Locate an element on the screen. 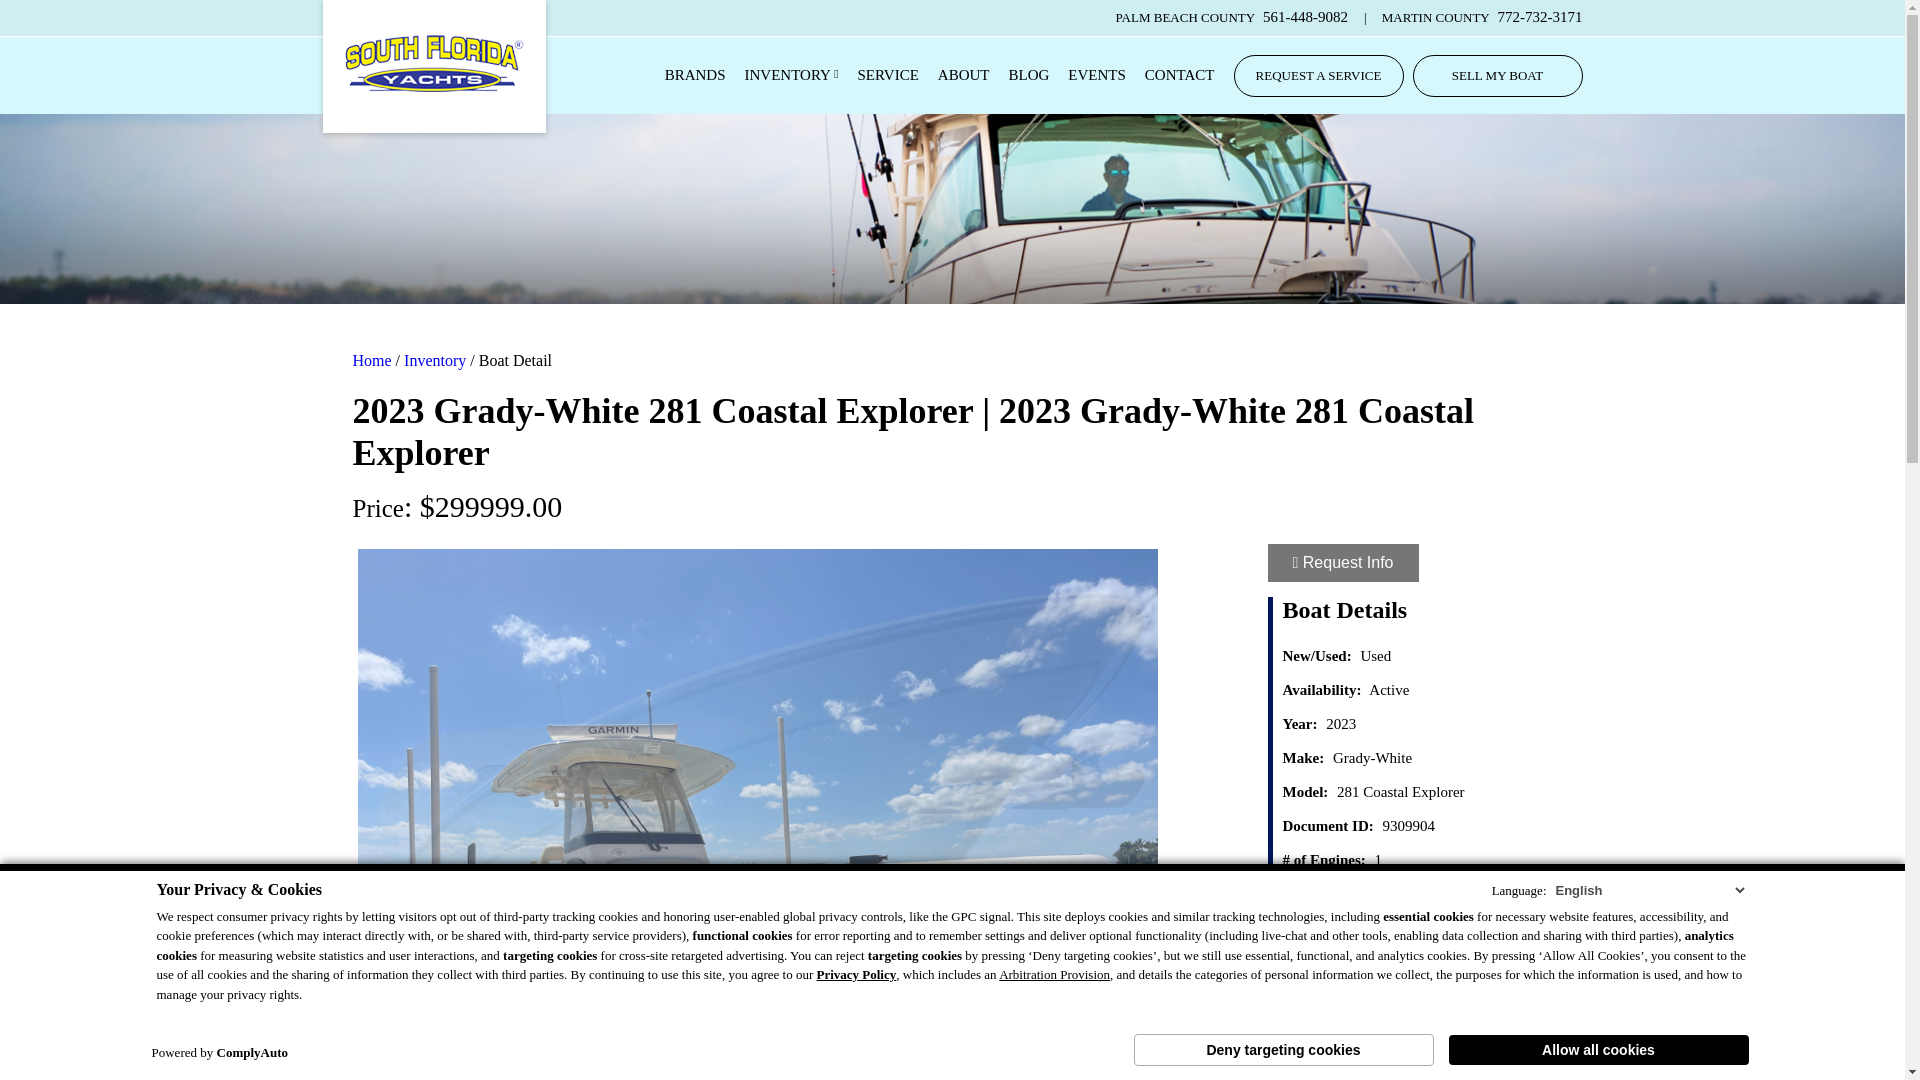 This screenshot has width=1920, height=1080. REQUEST A SERVICE is located at coordinates (1318, 76).